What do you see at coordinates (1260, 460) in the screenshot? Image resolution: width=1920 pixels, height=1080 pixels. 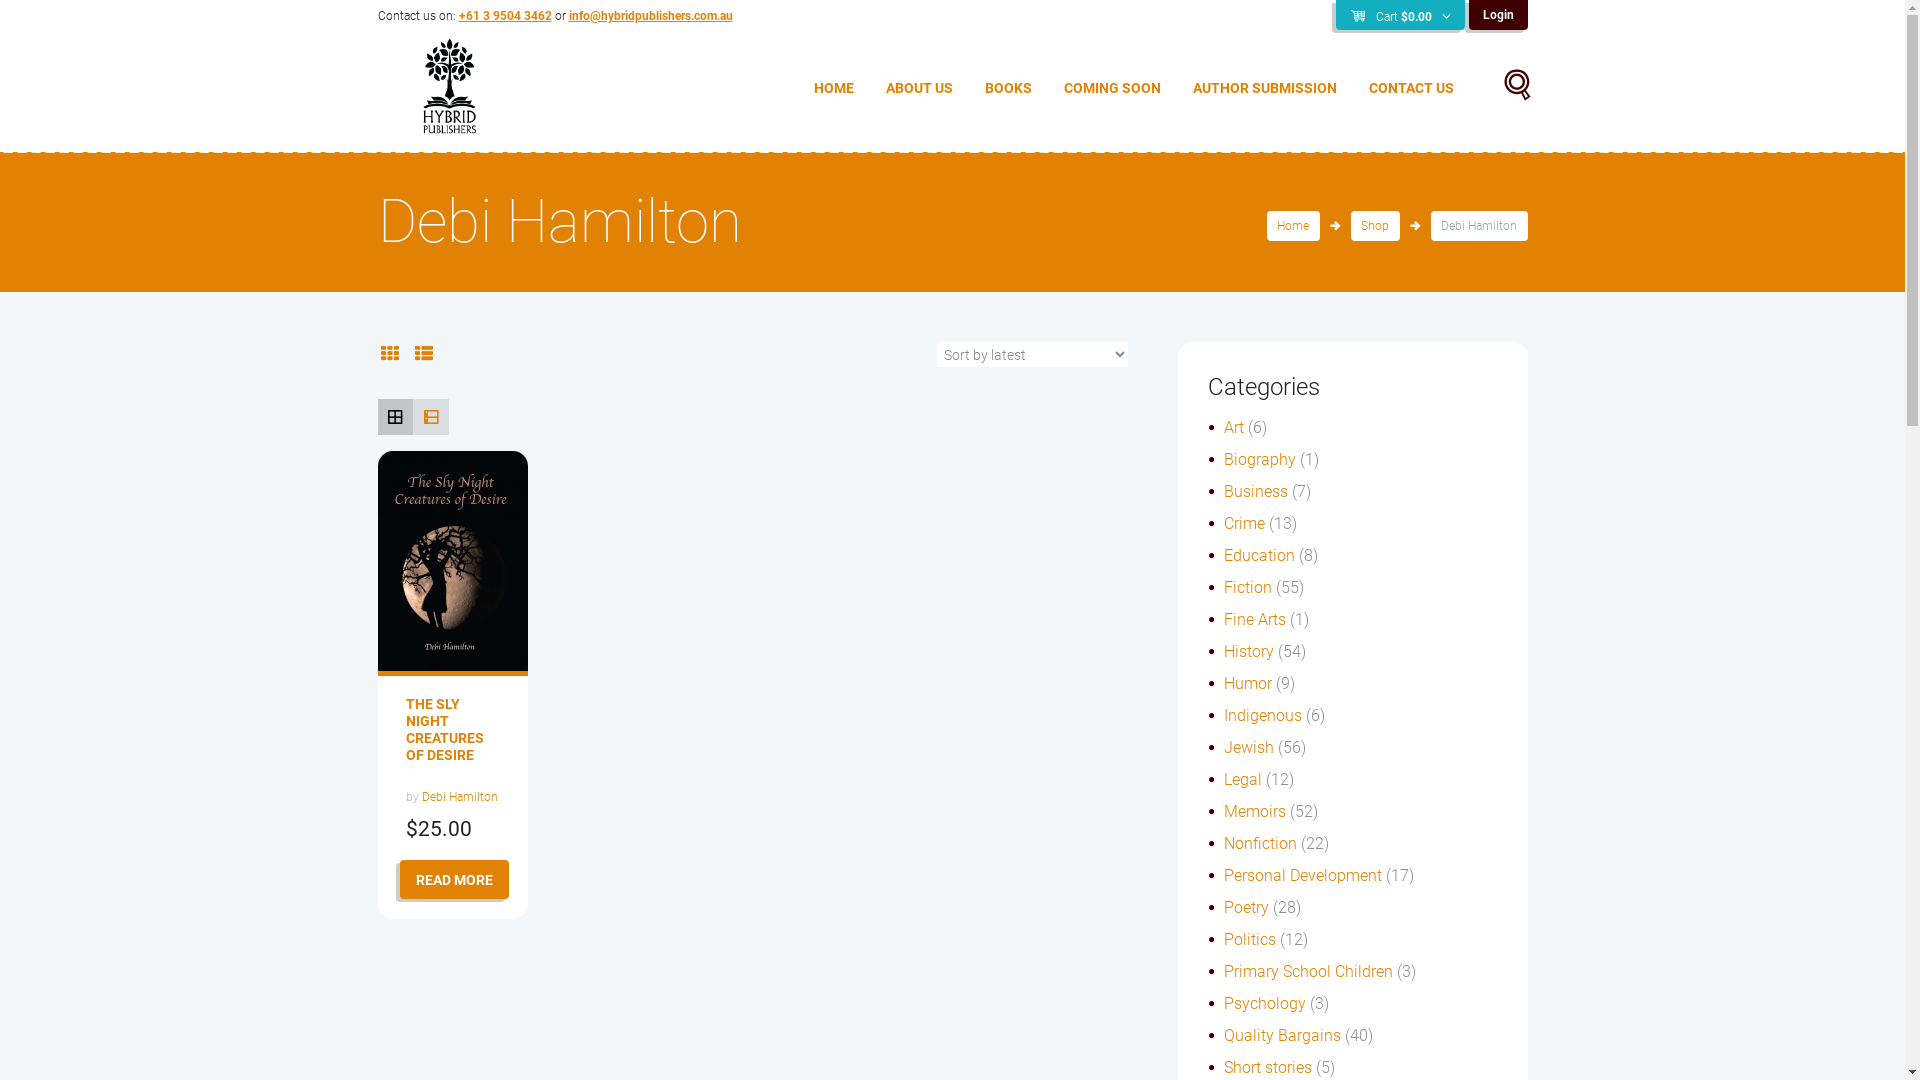 I see `Biography` at bounding box center [1260, 460].